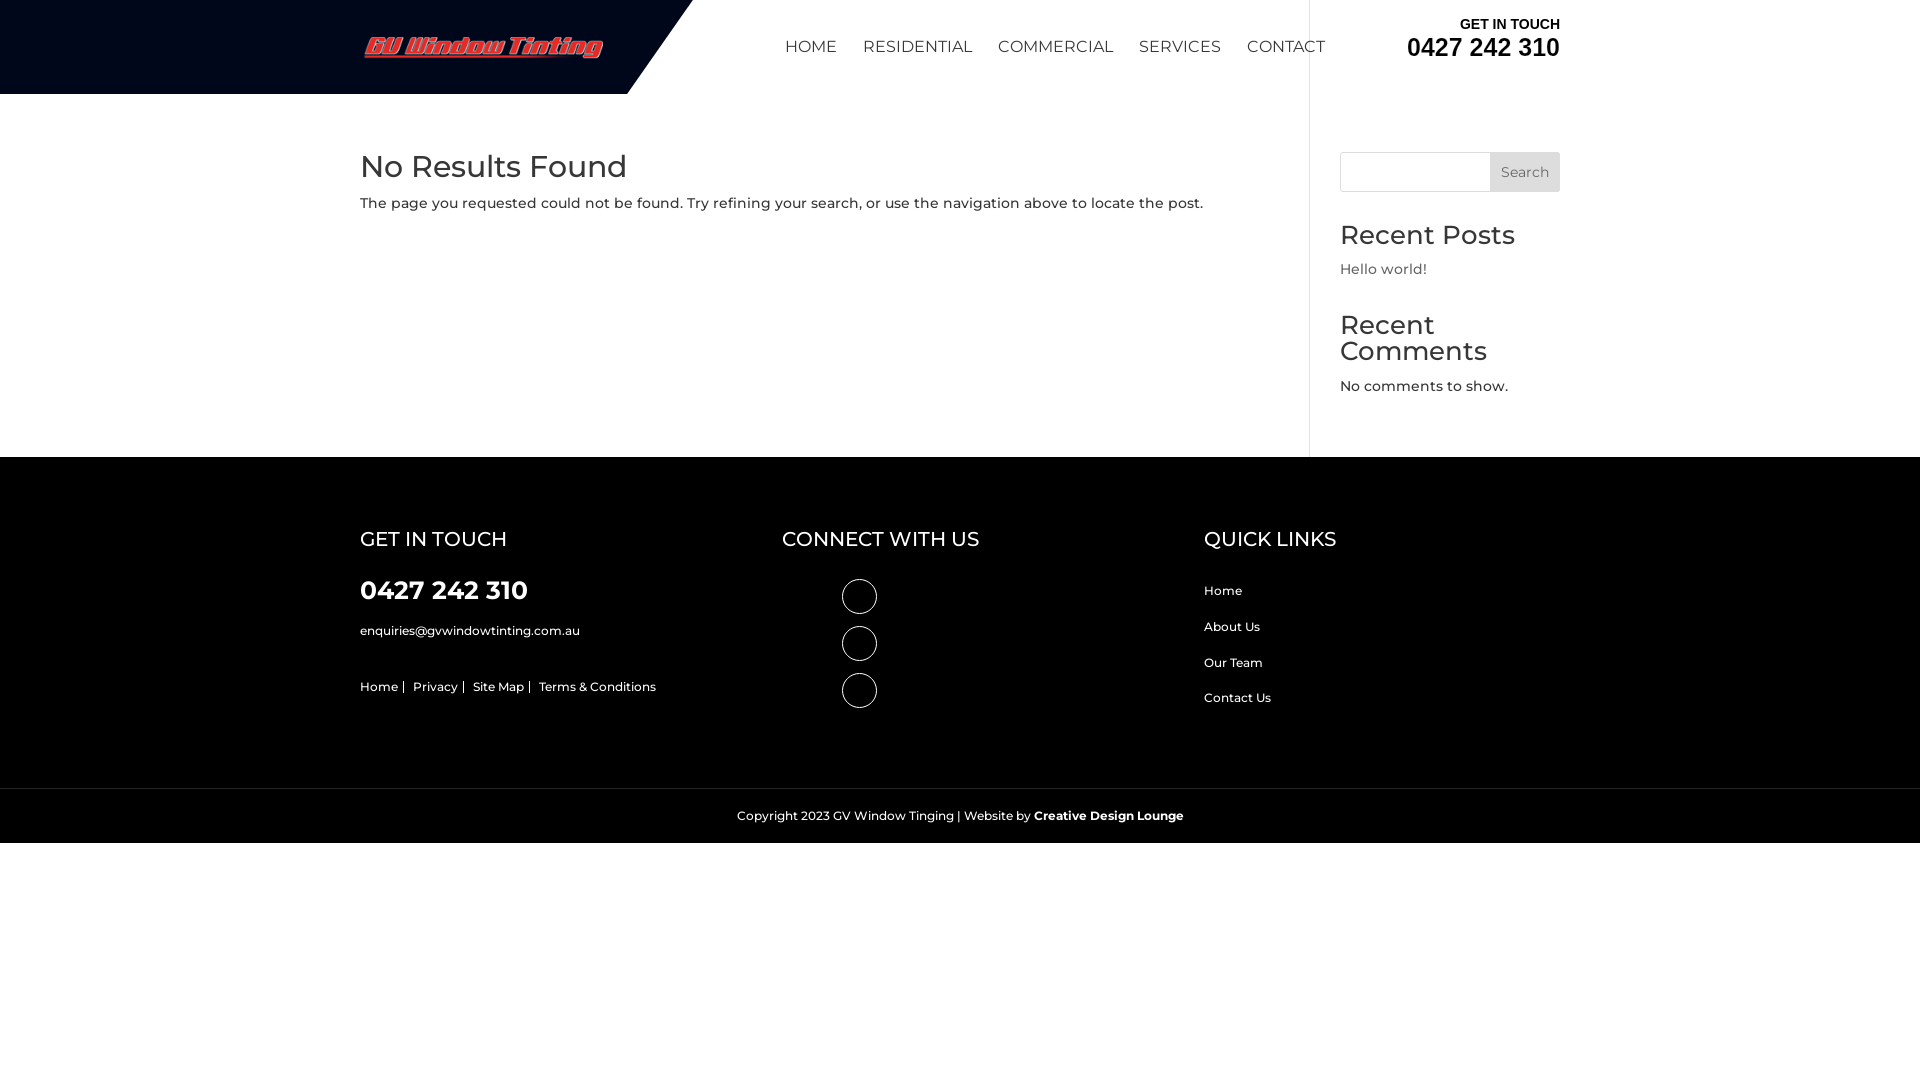  Describe the element at coordinates (1234, 662) in the screenshot. I see `Our Team` at that location.